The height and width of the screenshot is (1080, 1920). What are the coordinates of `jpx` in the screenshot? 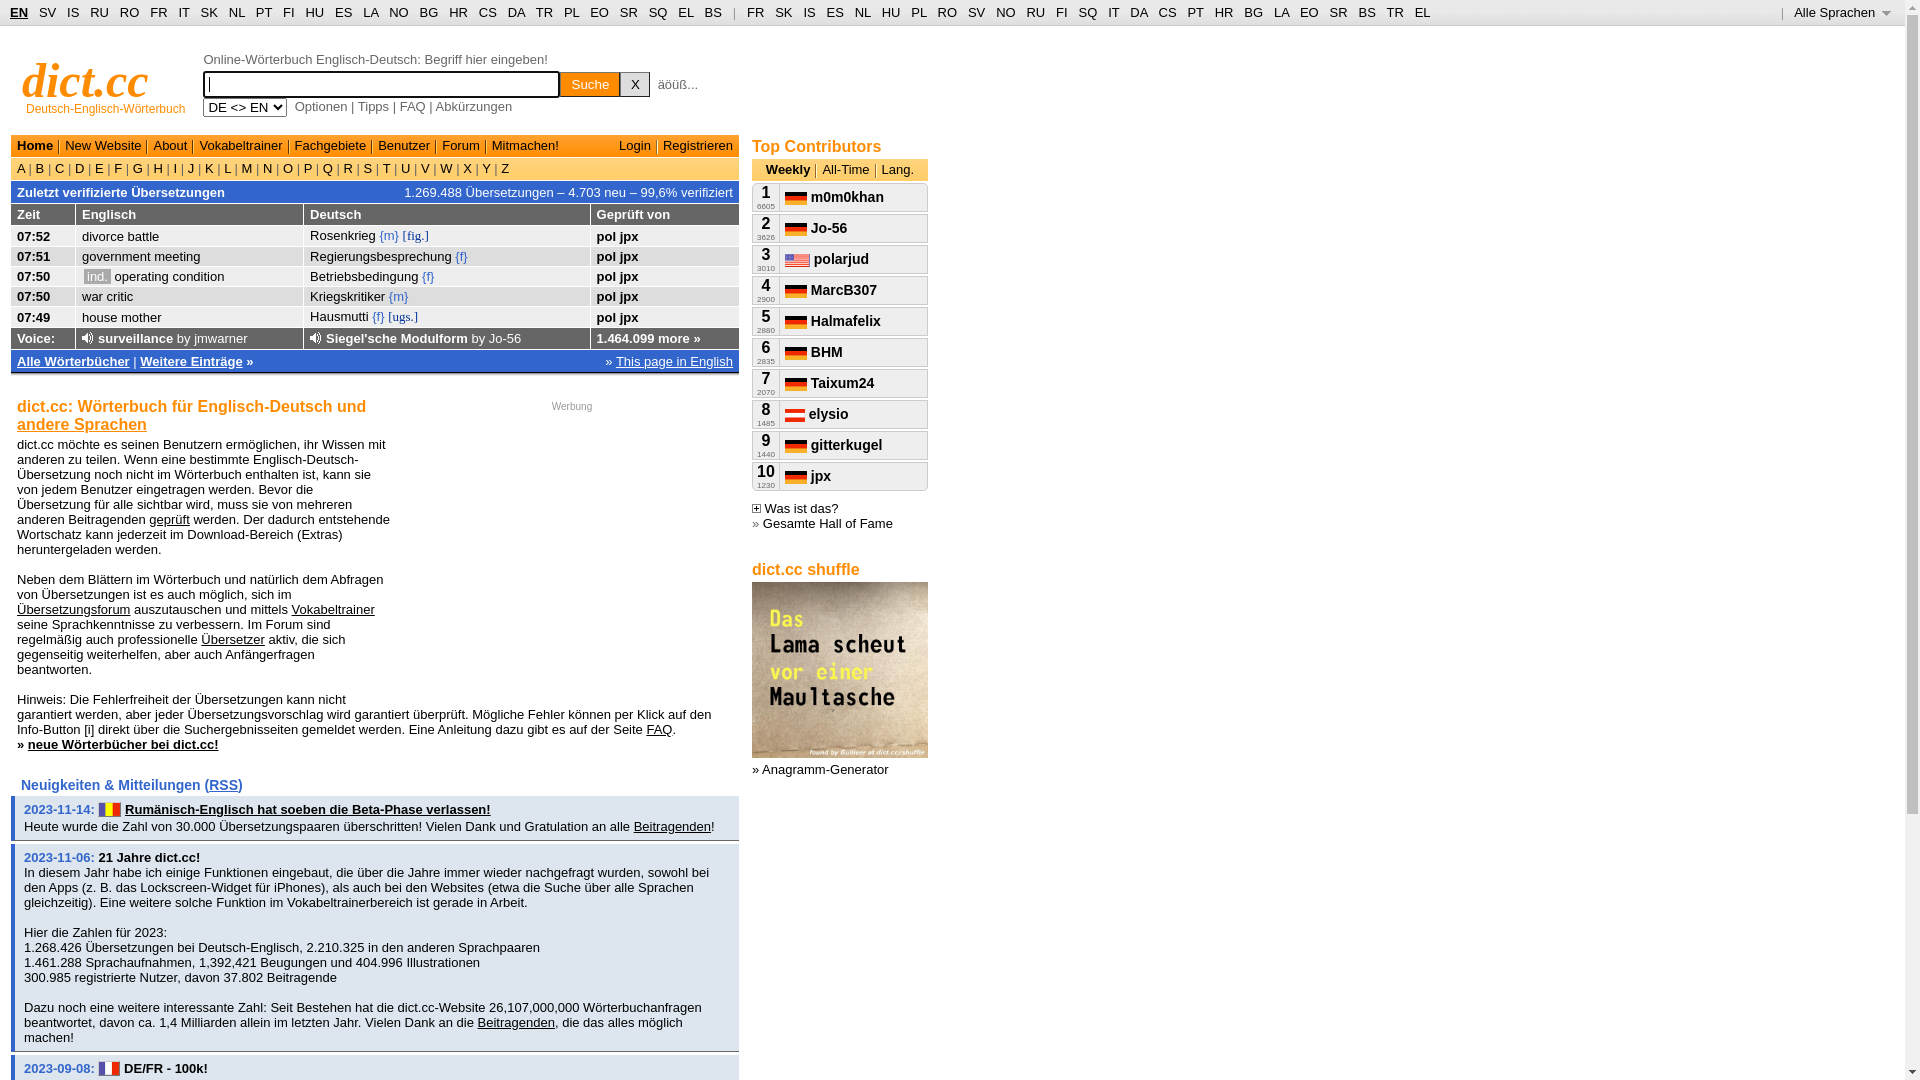 It's located at (630, 276).